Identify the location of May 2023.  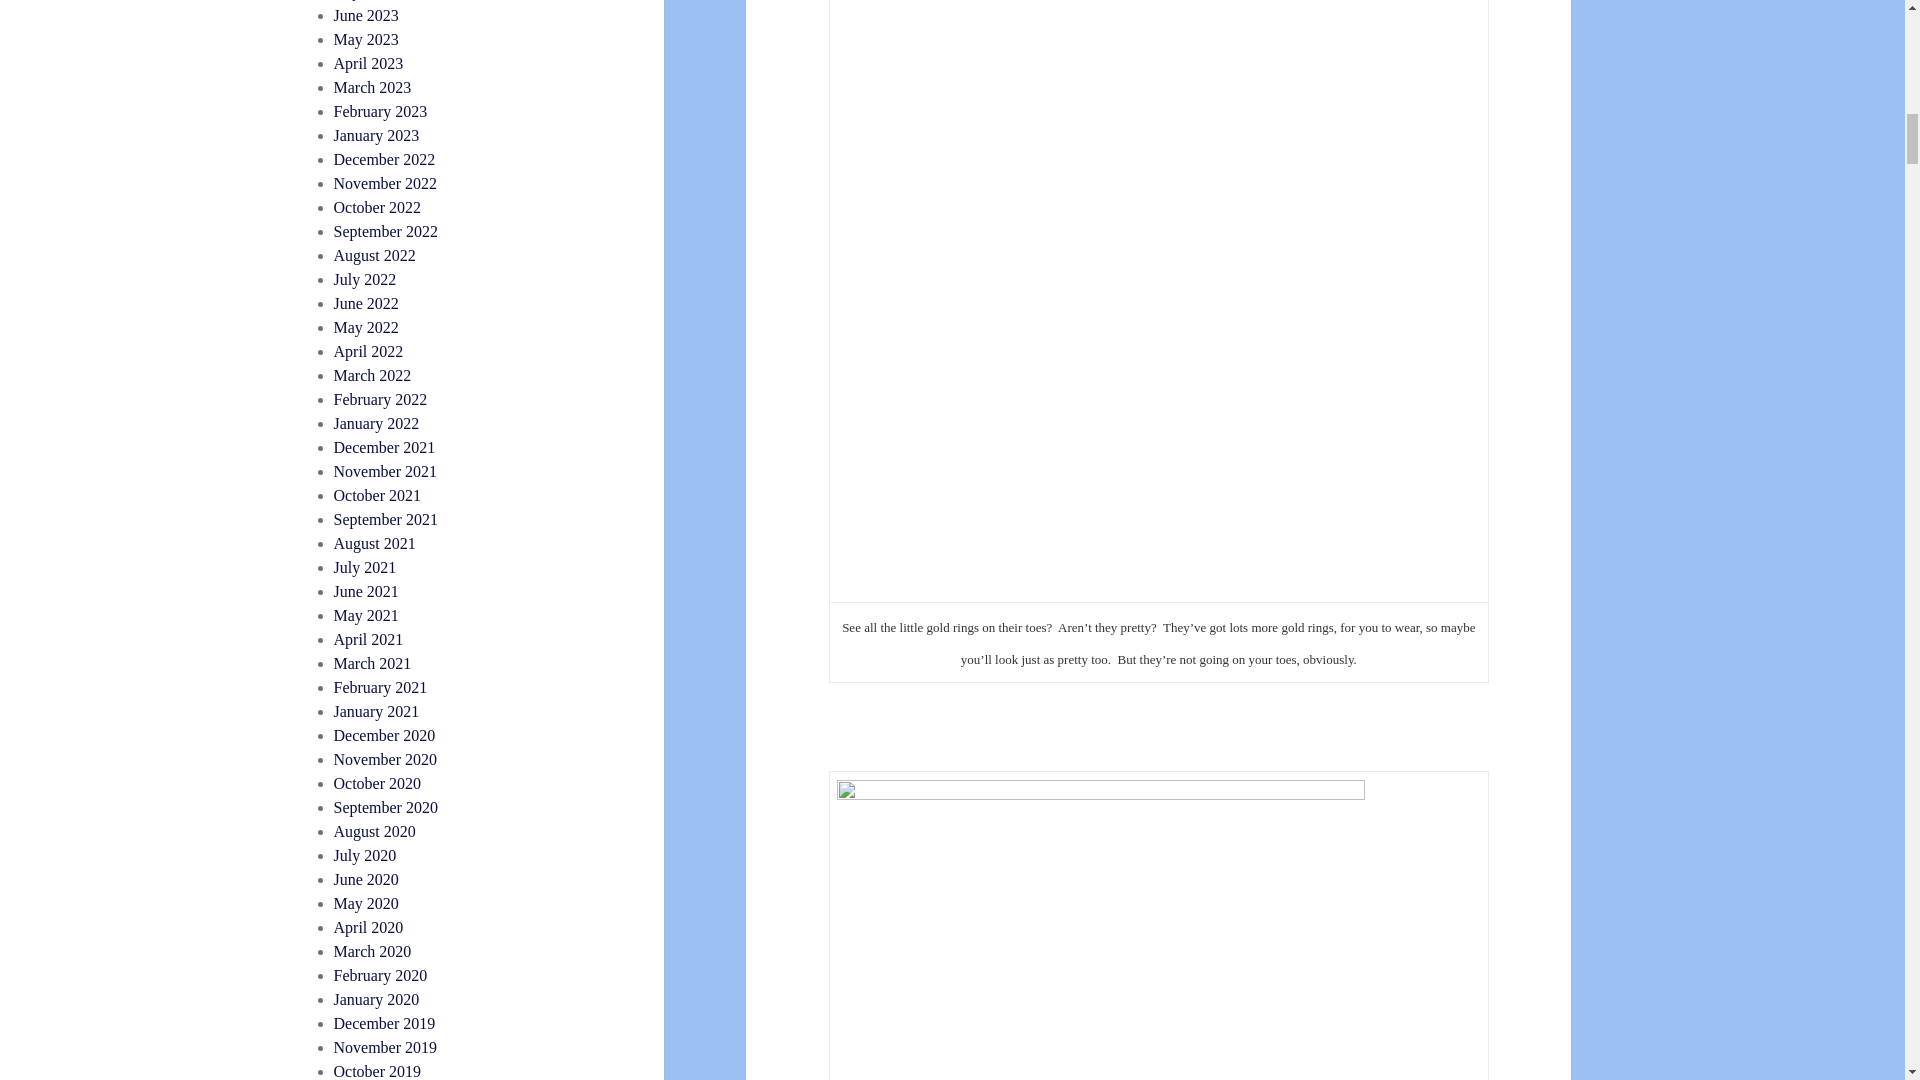
(366, 39).